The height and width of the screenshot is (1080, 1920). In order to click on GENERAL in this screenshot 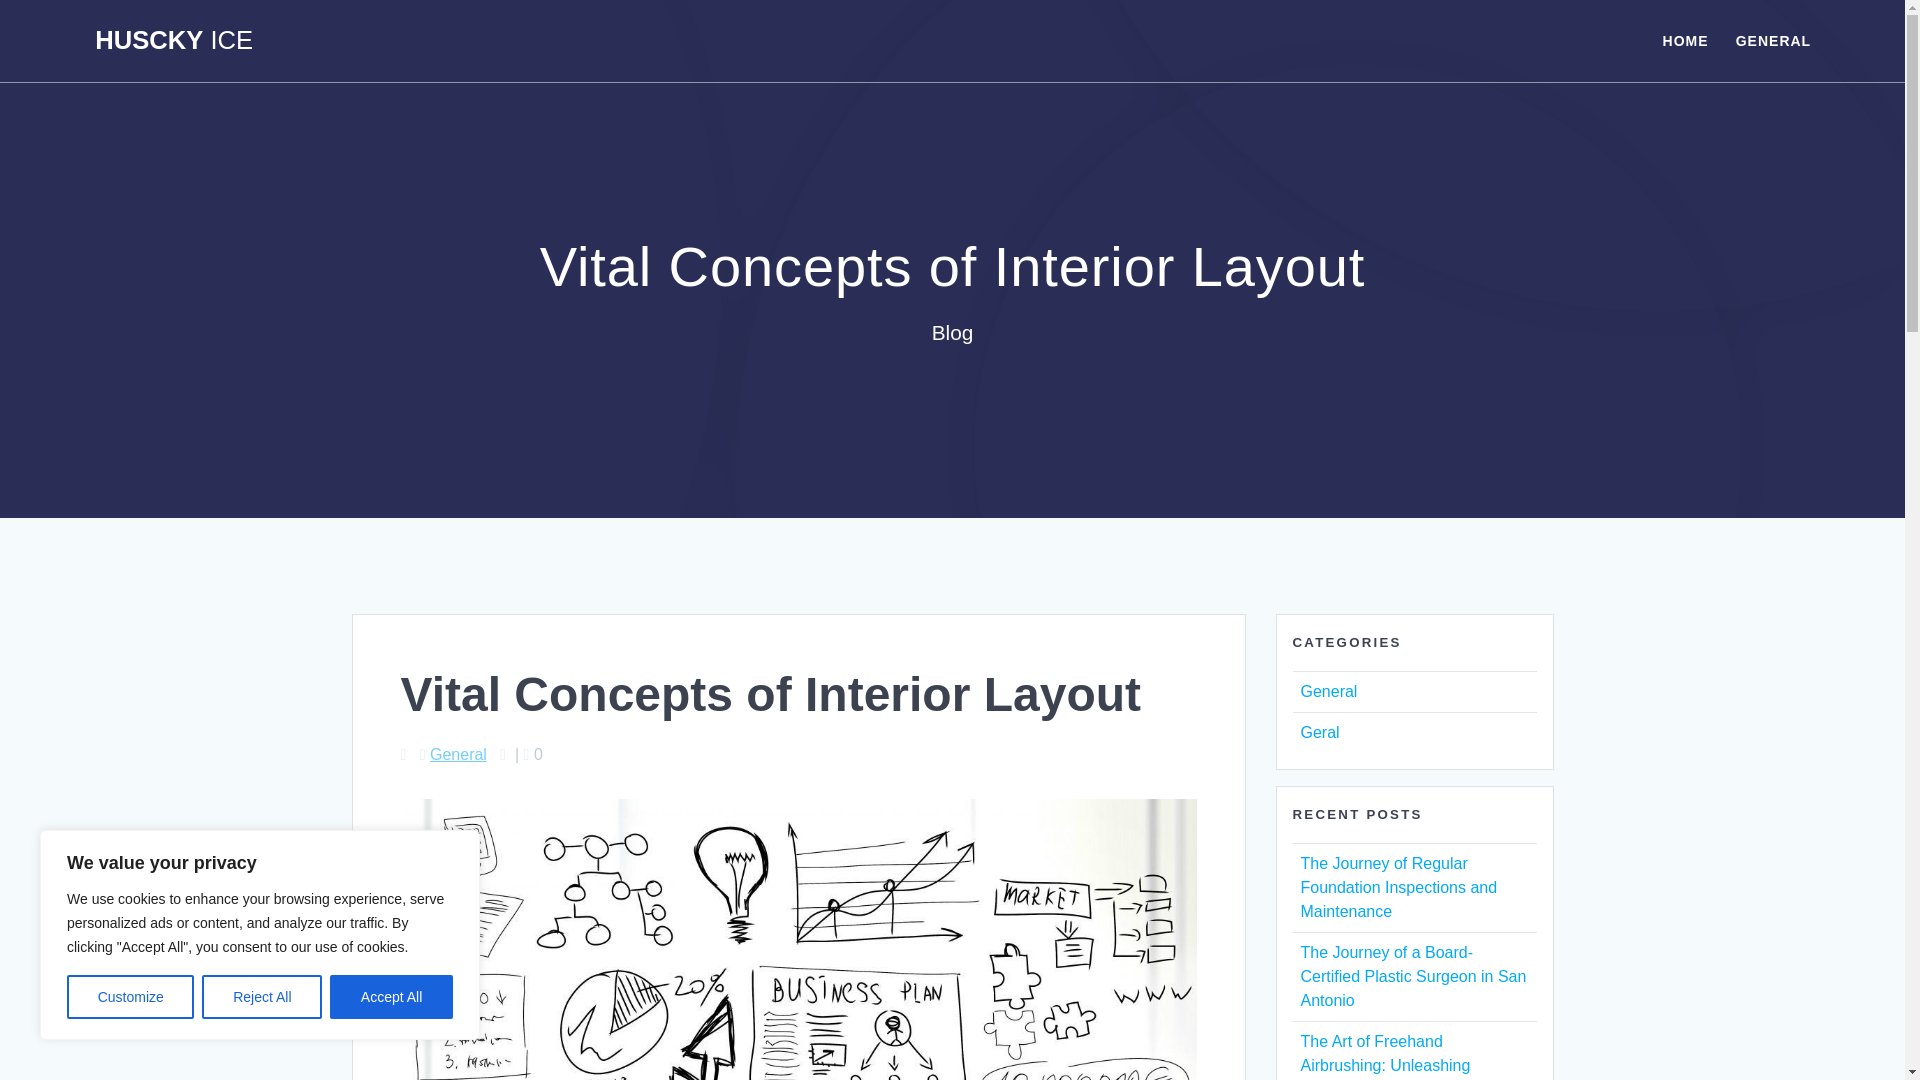, I will do `click(1772, 40)`.